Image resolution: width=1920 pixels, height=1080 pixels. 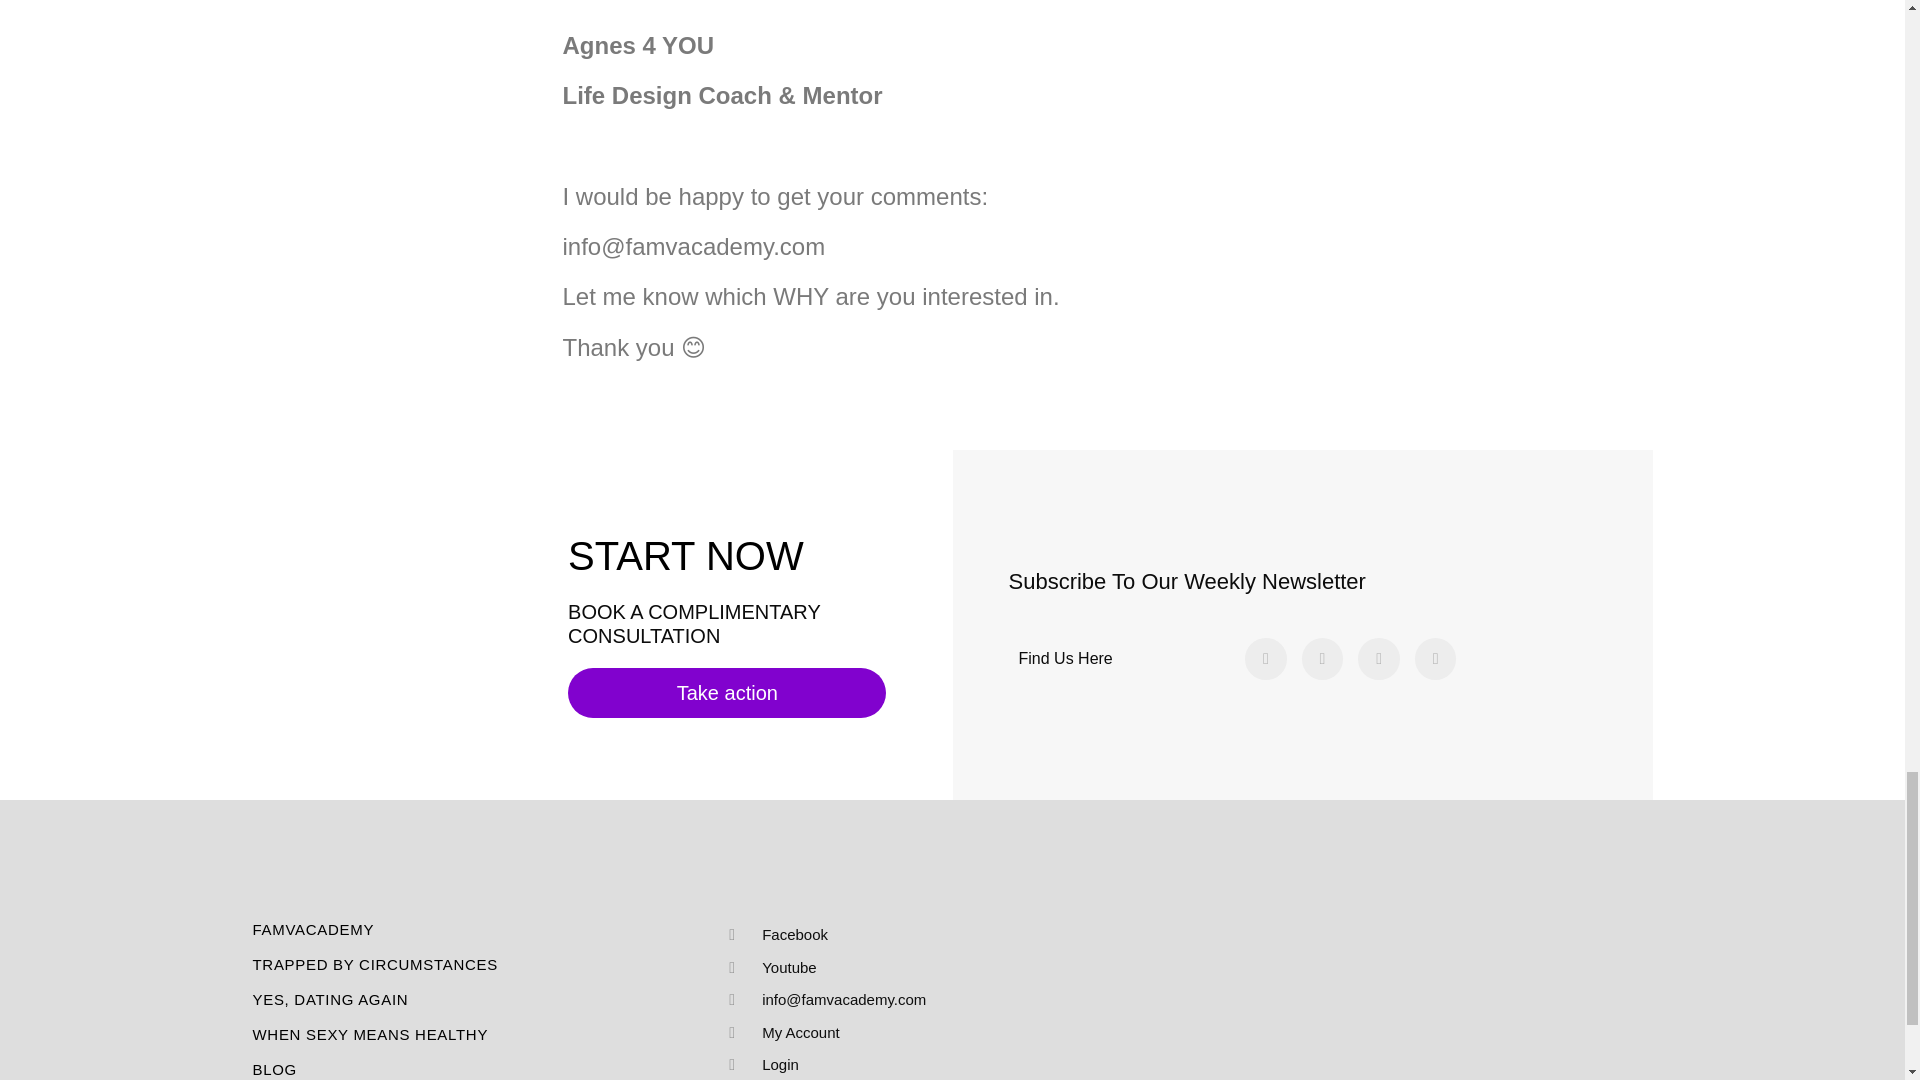 I want to click on FAMVACADEMY, so click(x=484, y=930).